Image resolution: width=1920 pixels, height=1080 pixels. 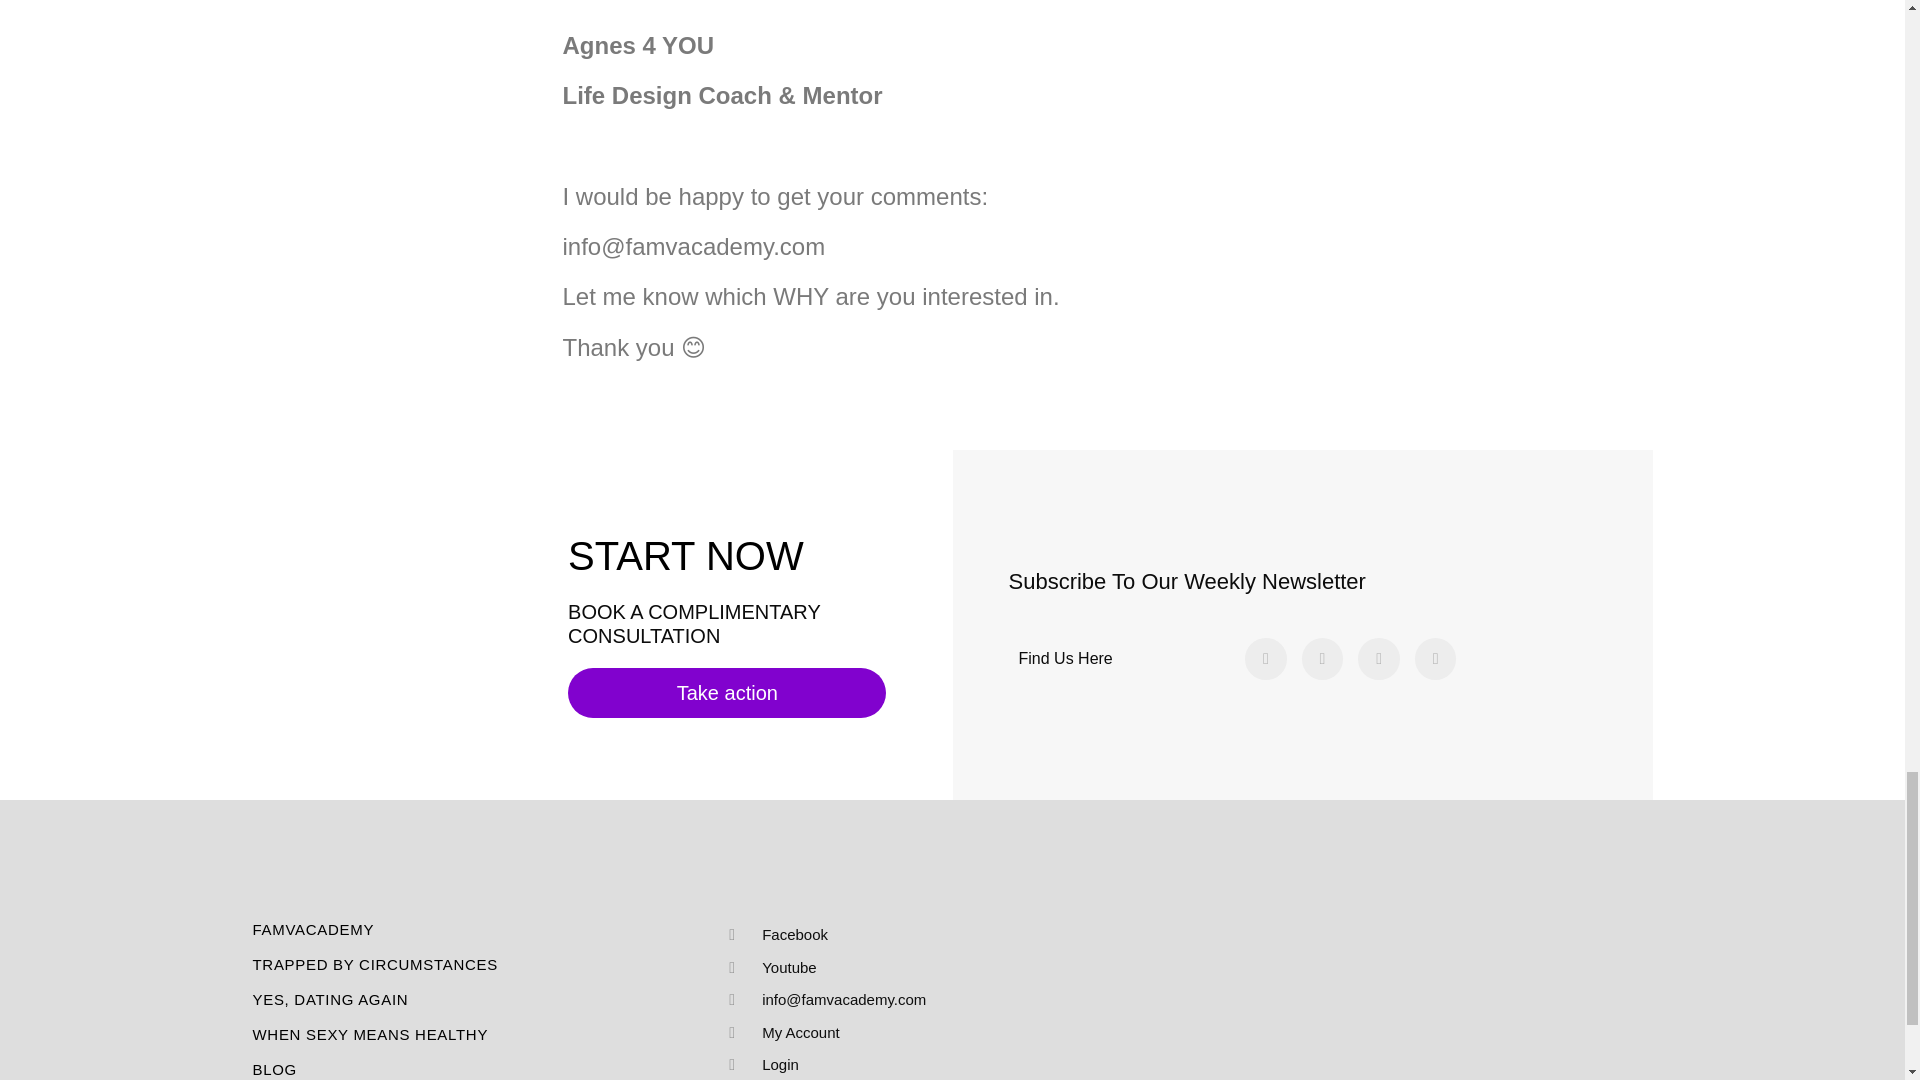 I want to click on FAMVACADEMY, so click(x=484, y=930).